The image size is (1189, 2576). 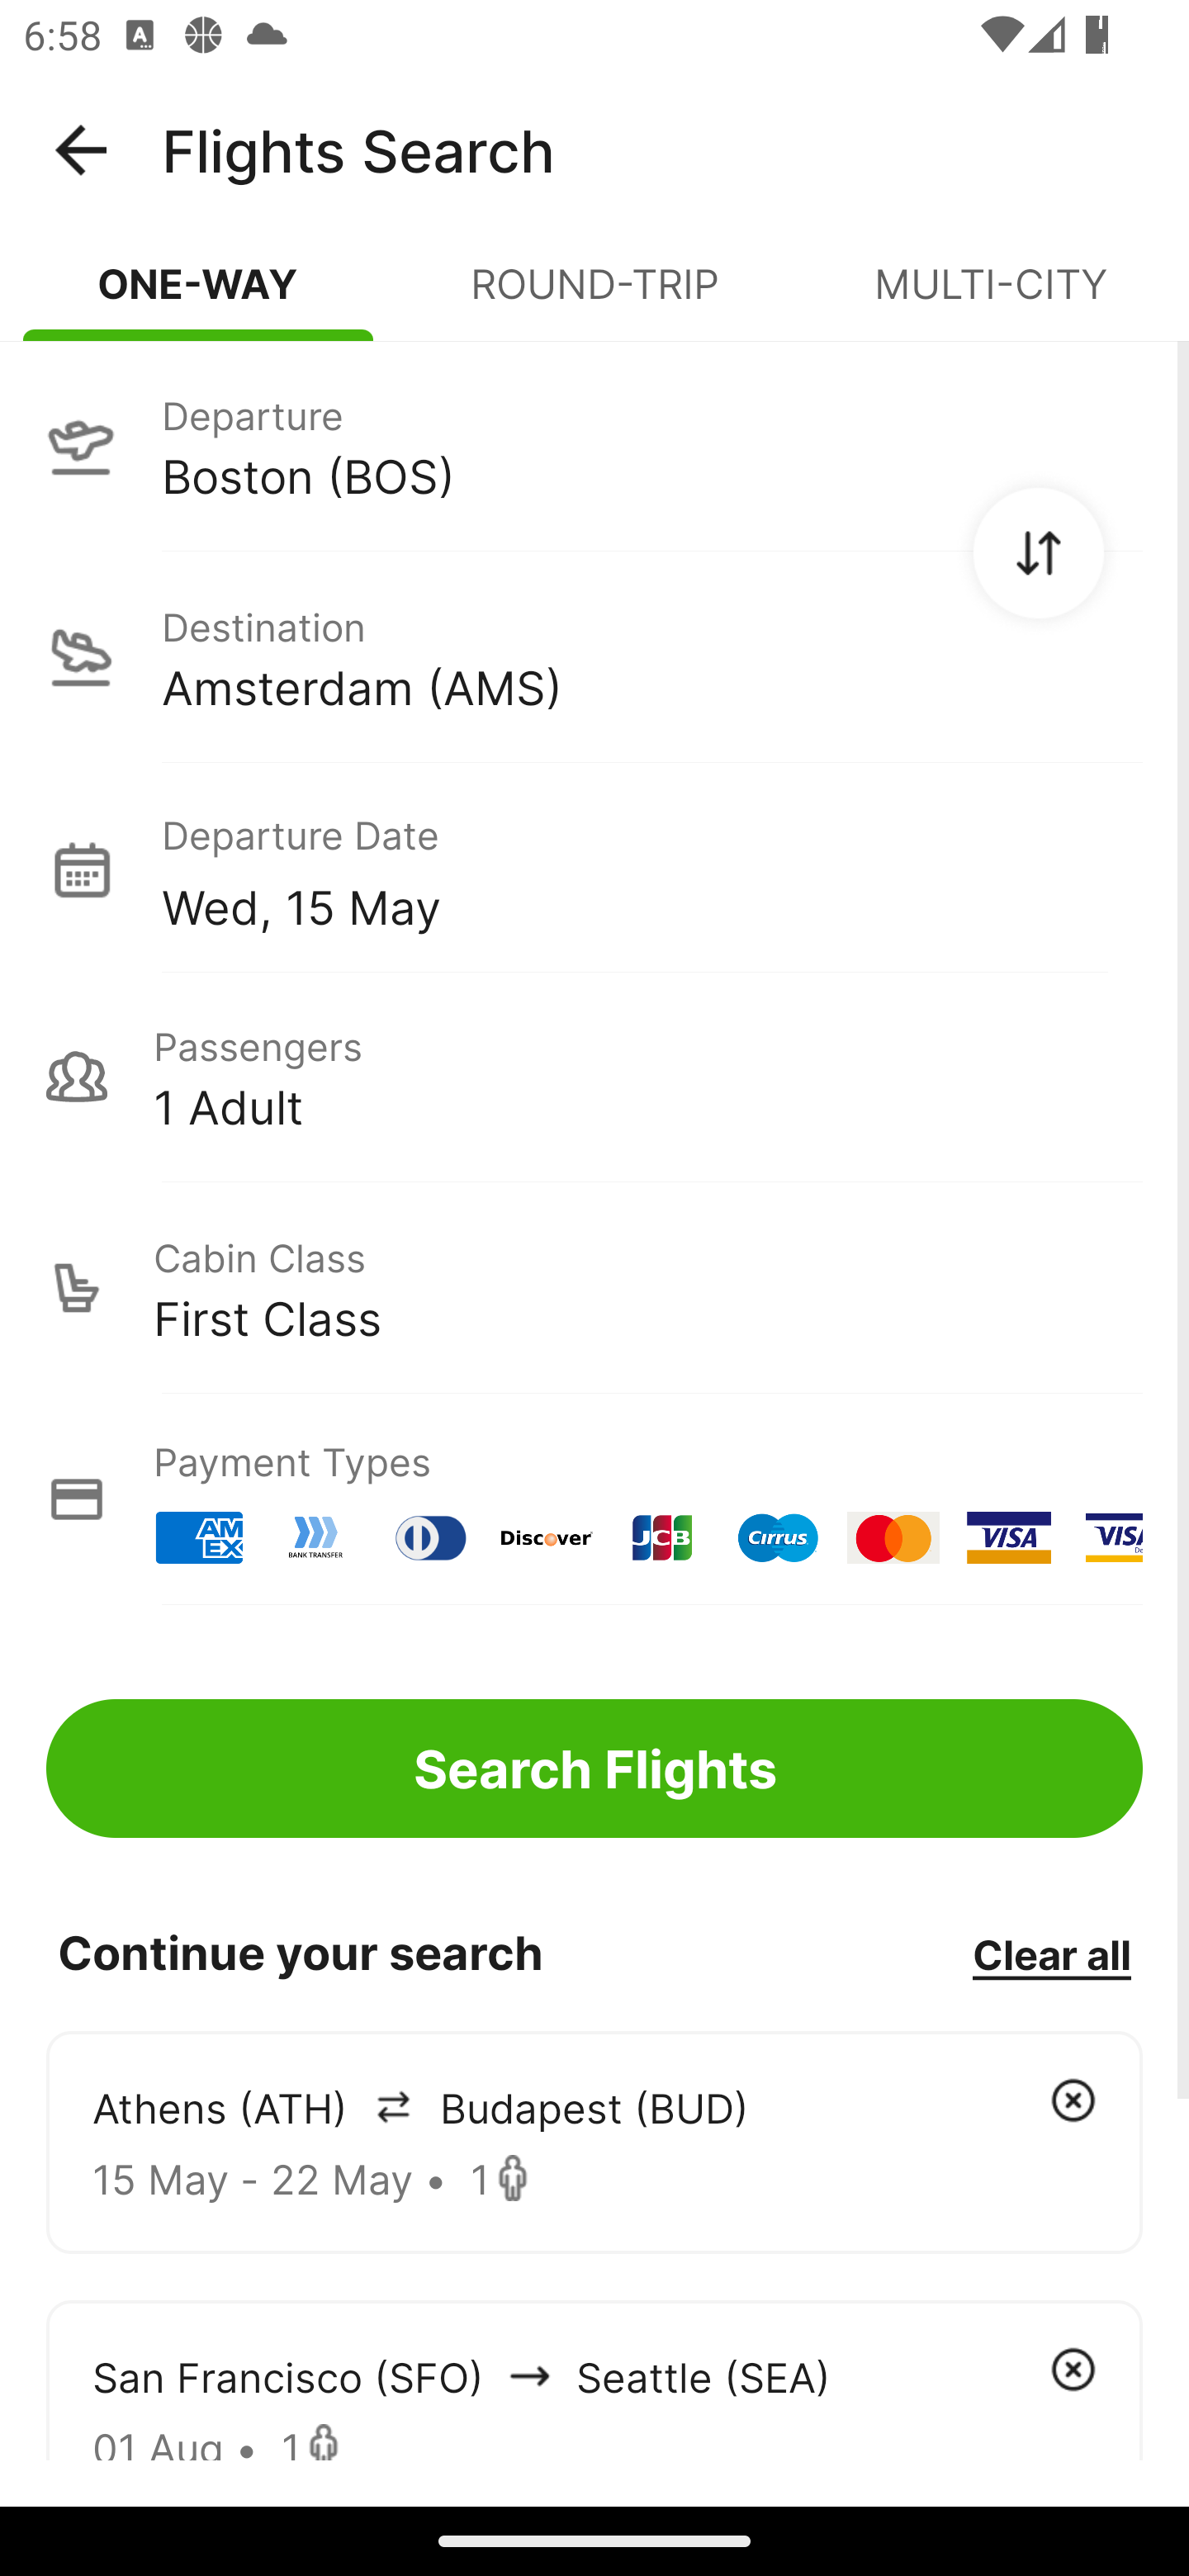 I want to click on ONE-WAY, so click(x=198, y=297).